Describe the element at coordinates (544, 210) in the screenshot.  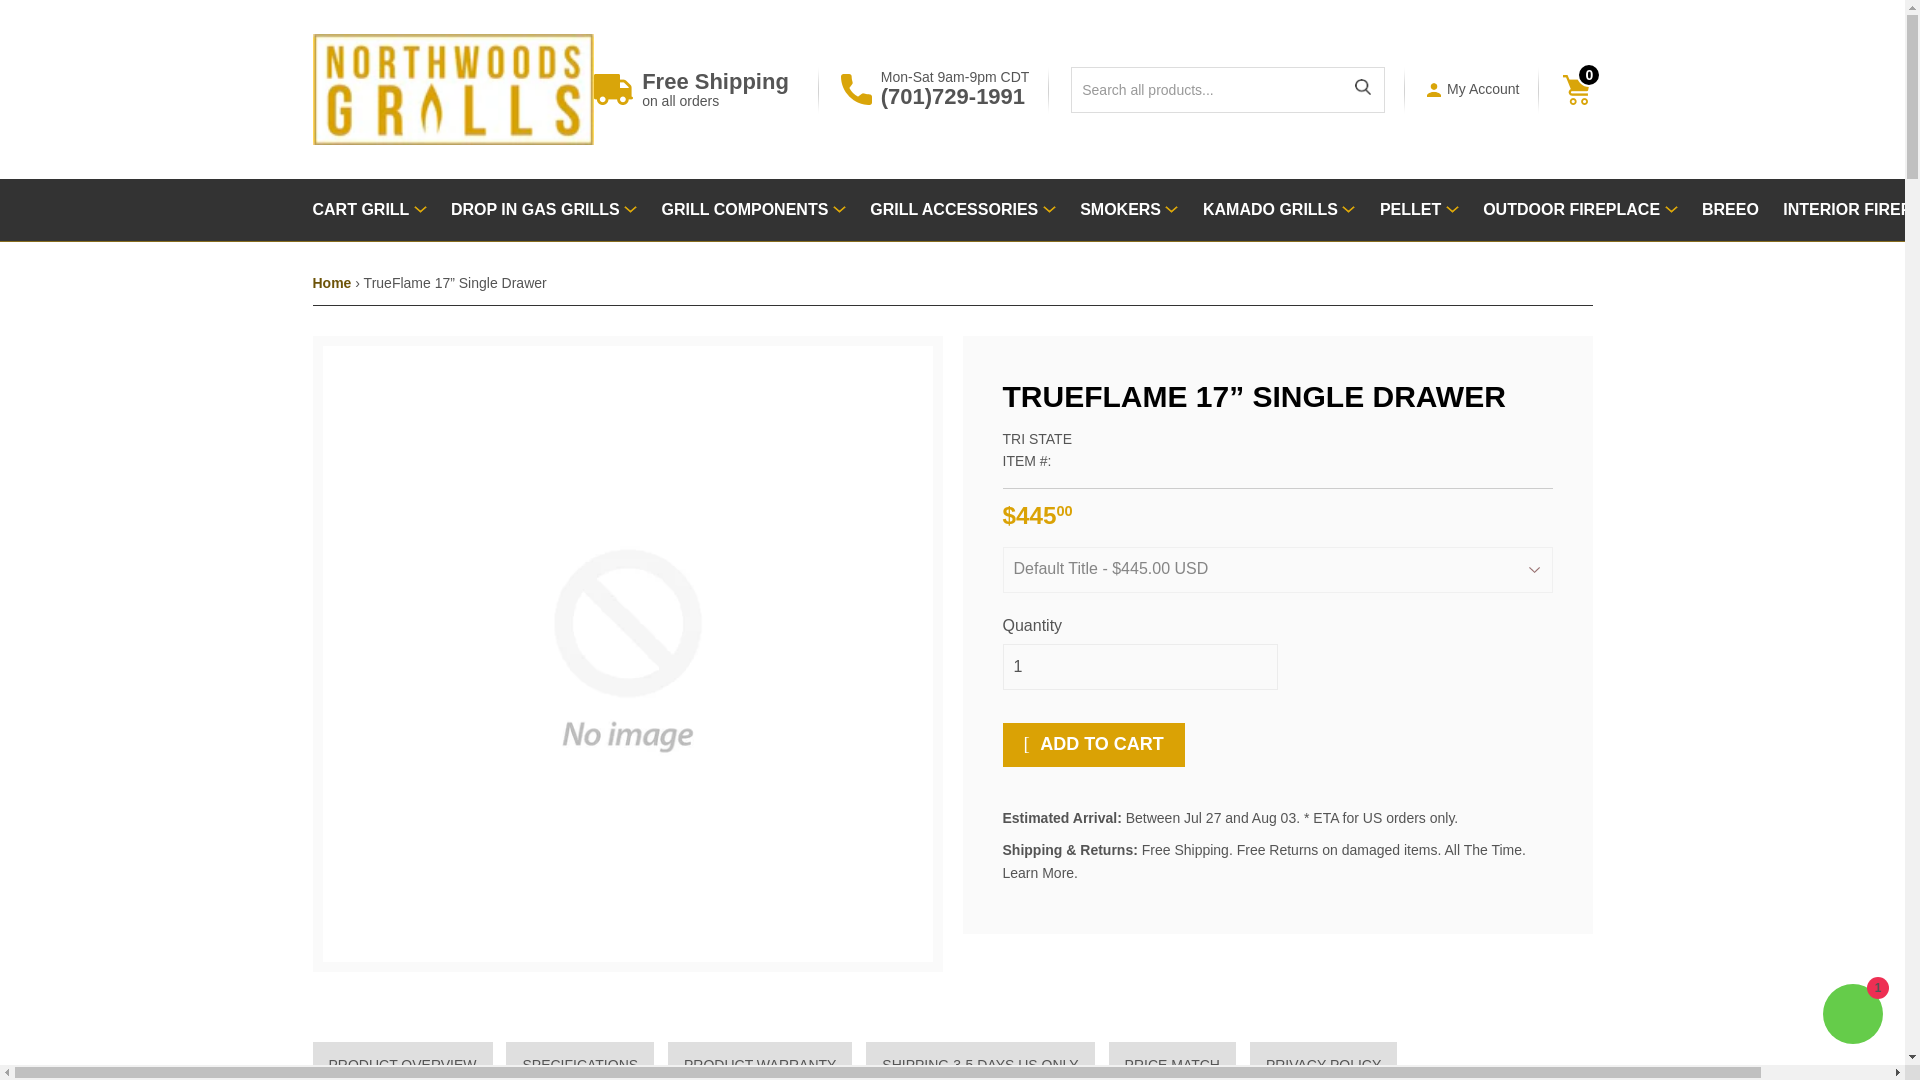
I see `DROP IN GAS GRILLS` at that location.